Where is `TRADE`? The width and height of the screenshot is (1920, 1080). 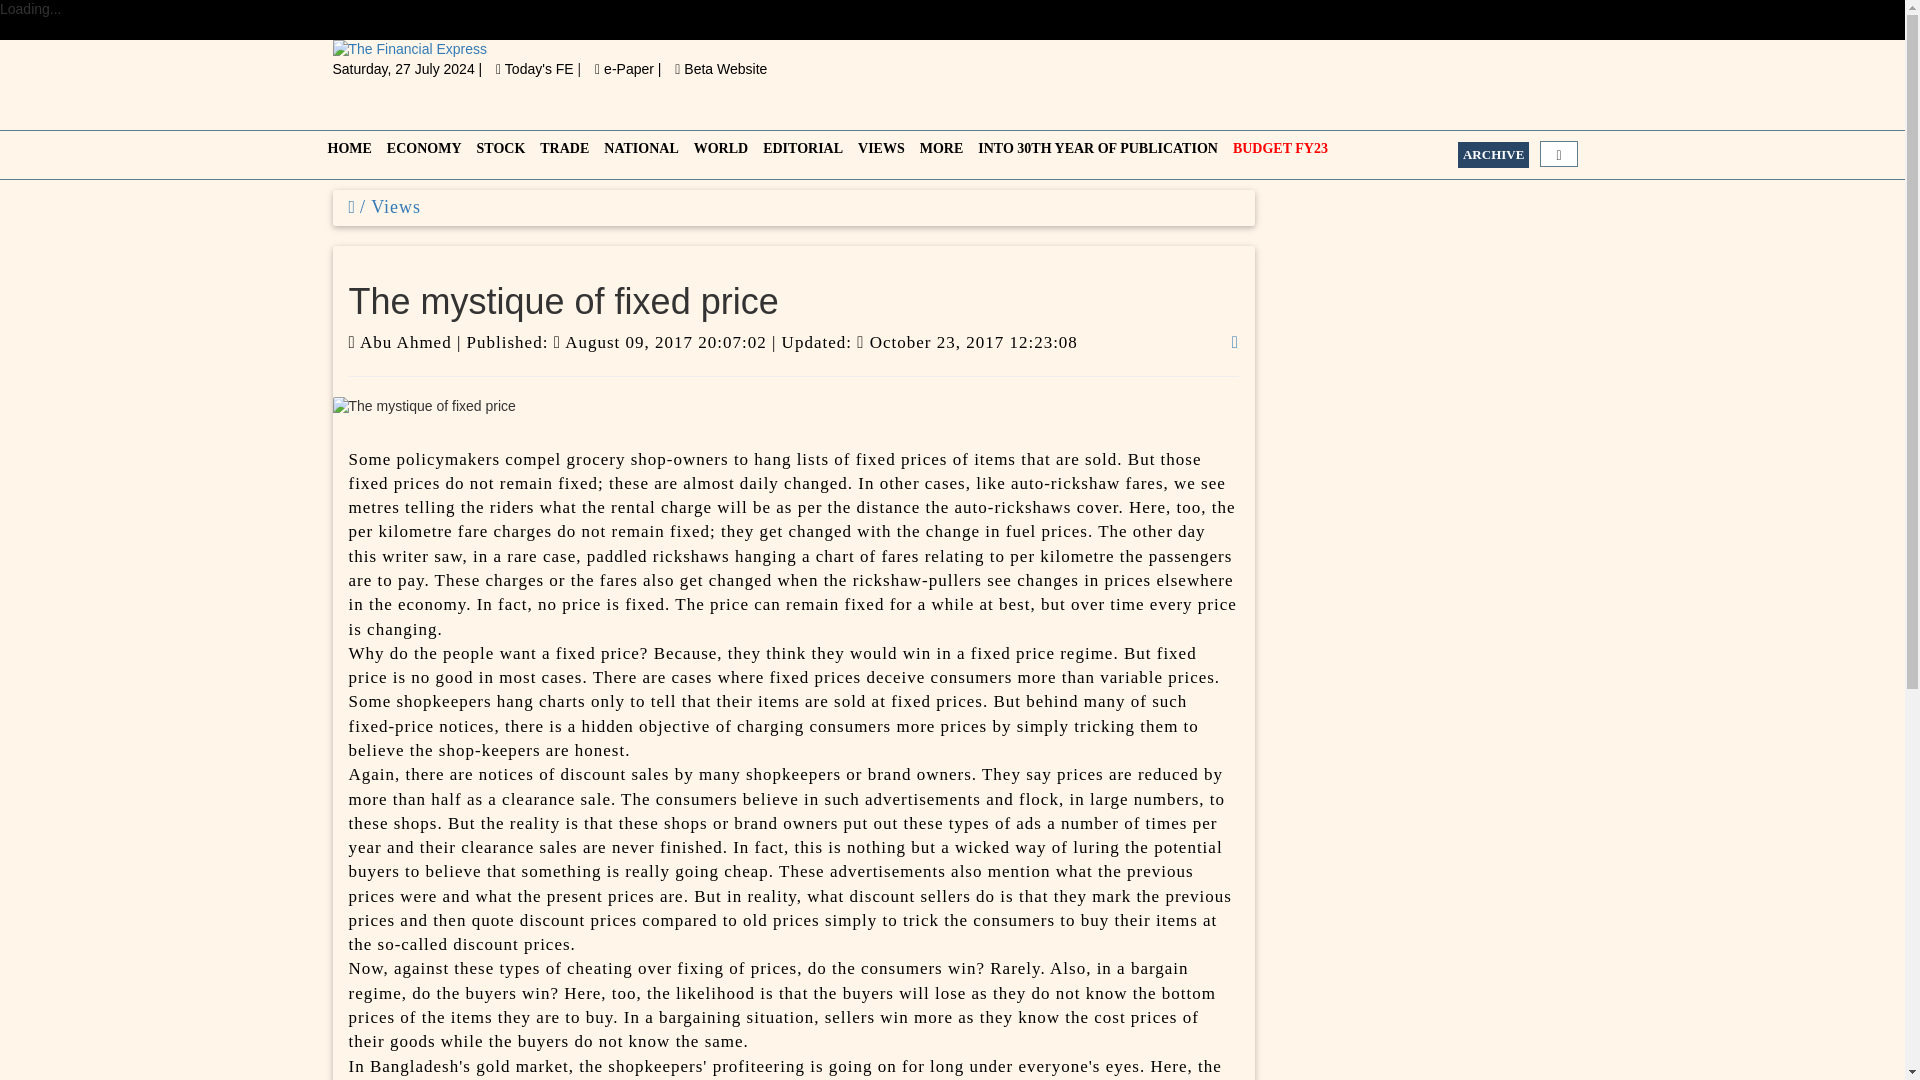
TRADE is located at coordinates (561, 154).